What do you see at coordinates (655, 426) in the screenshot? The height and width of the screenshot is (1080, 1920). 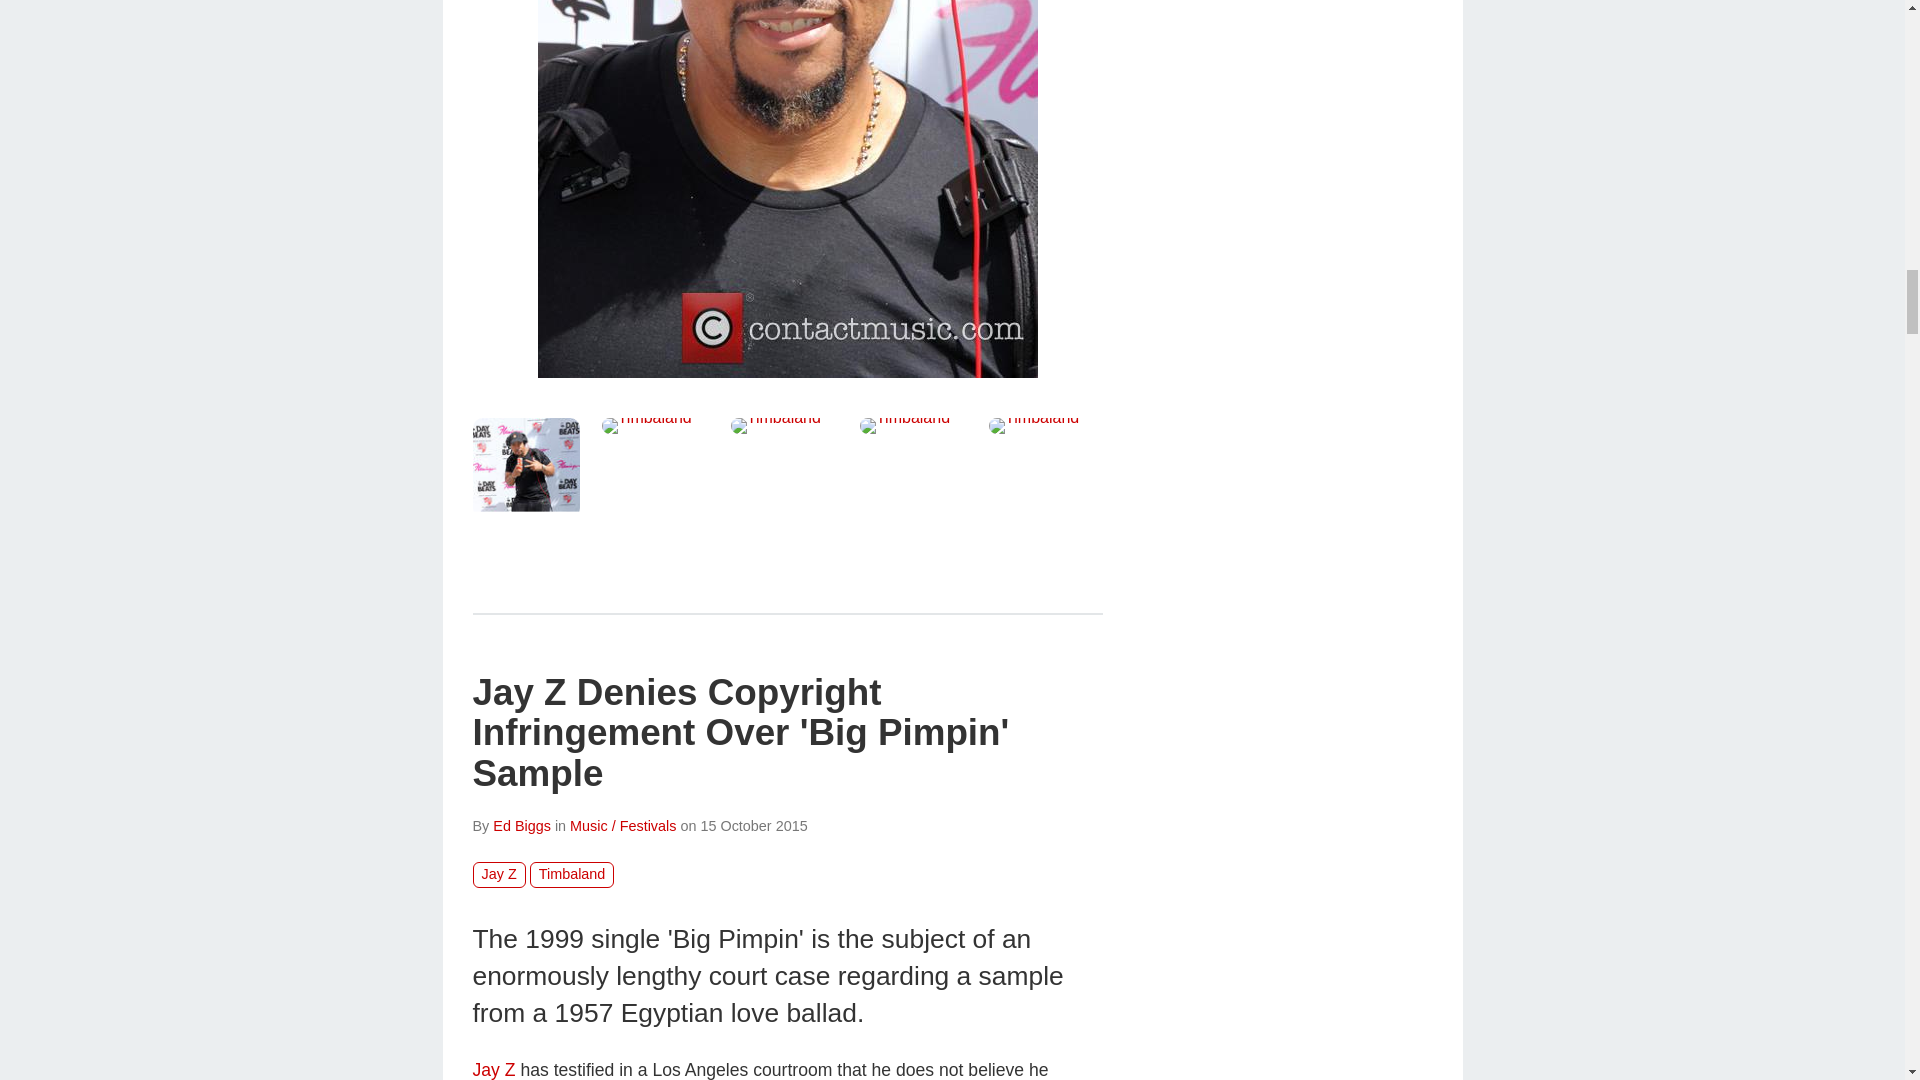 I see `Timbaland` at bounding box center [655, 426].